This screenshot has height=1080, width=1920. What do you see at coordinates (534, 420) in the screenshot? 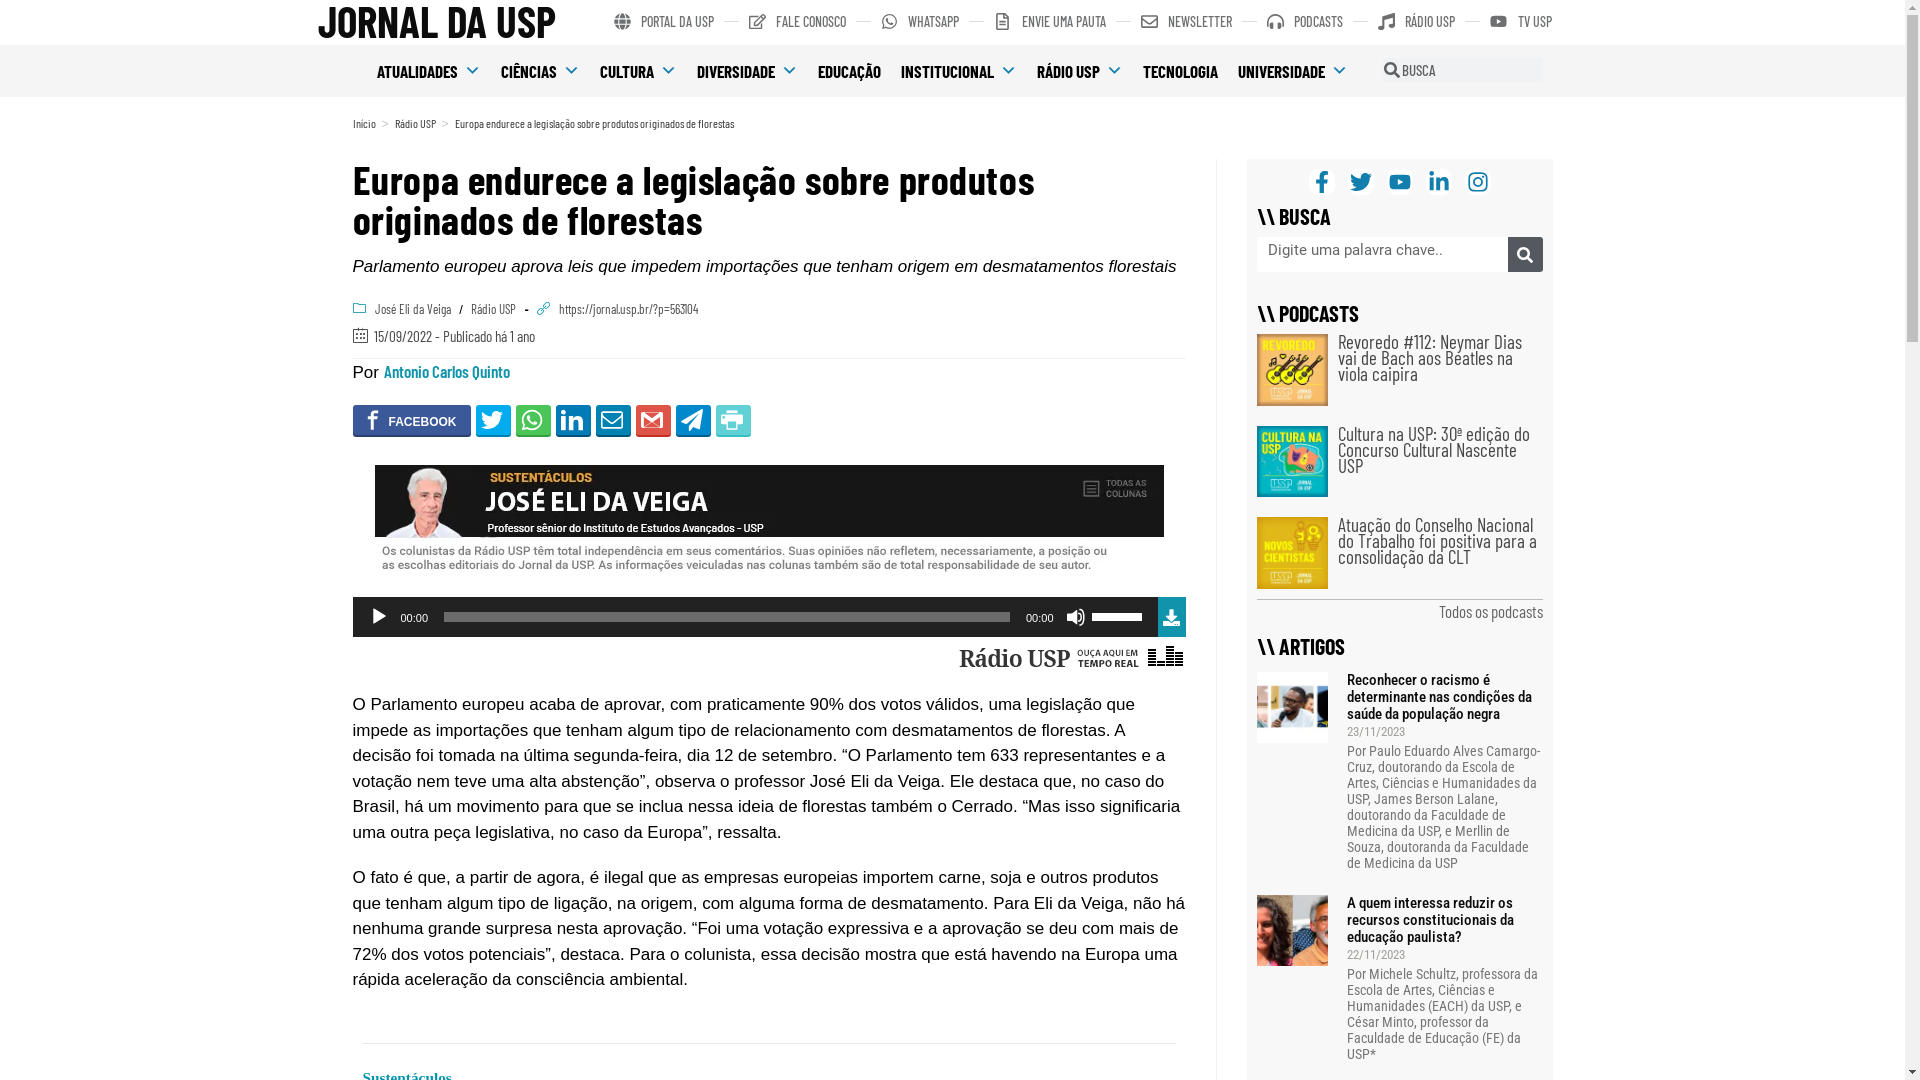
I see `Compartilhar via WhatsApp` at bounding box center [534, 420].